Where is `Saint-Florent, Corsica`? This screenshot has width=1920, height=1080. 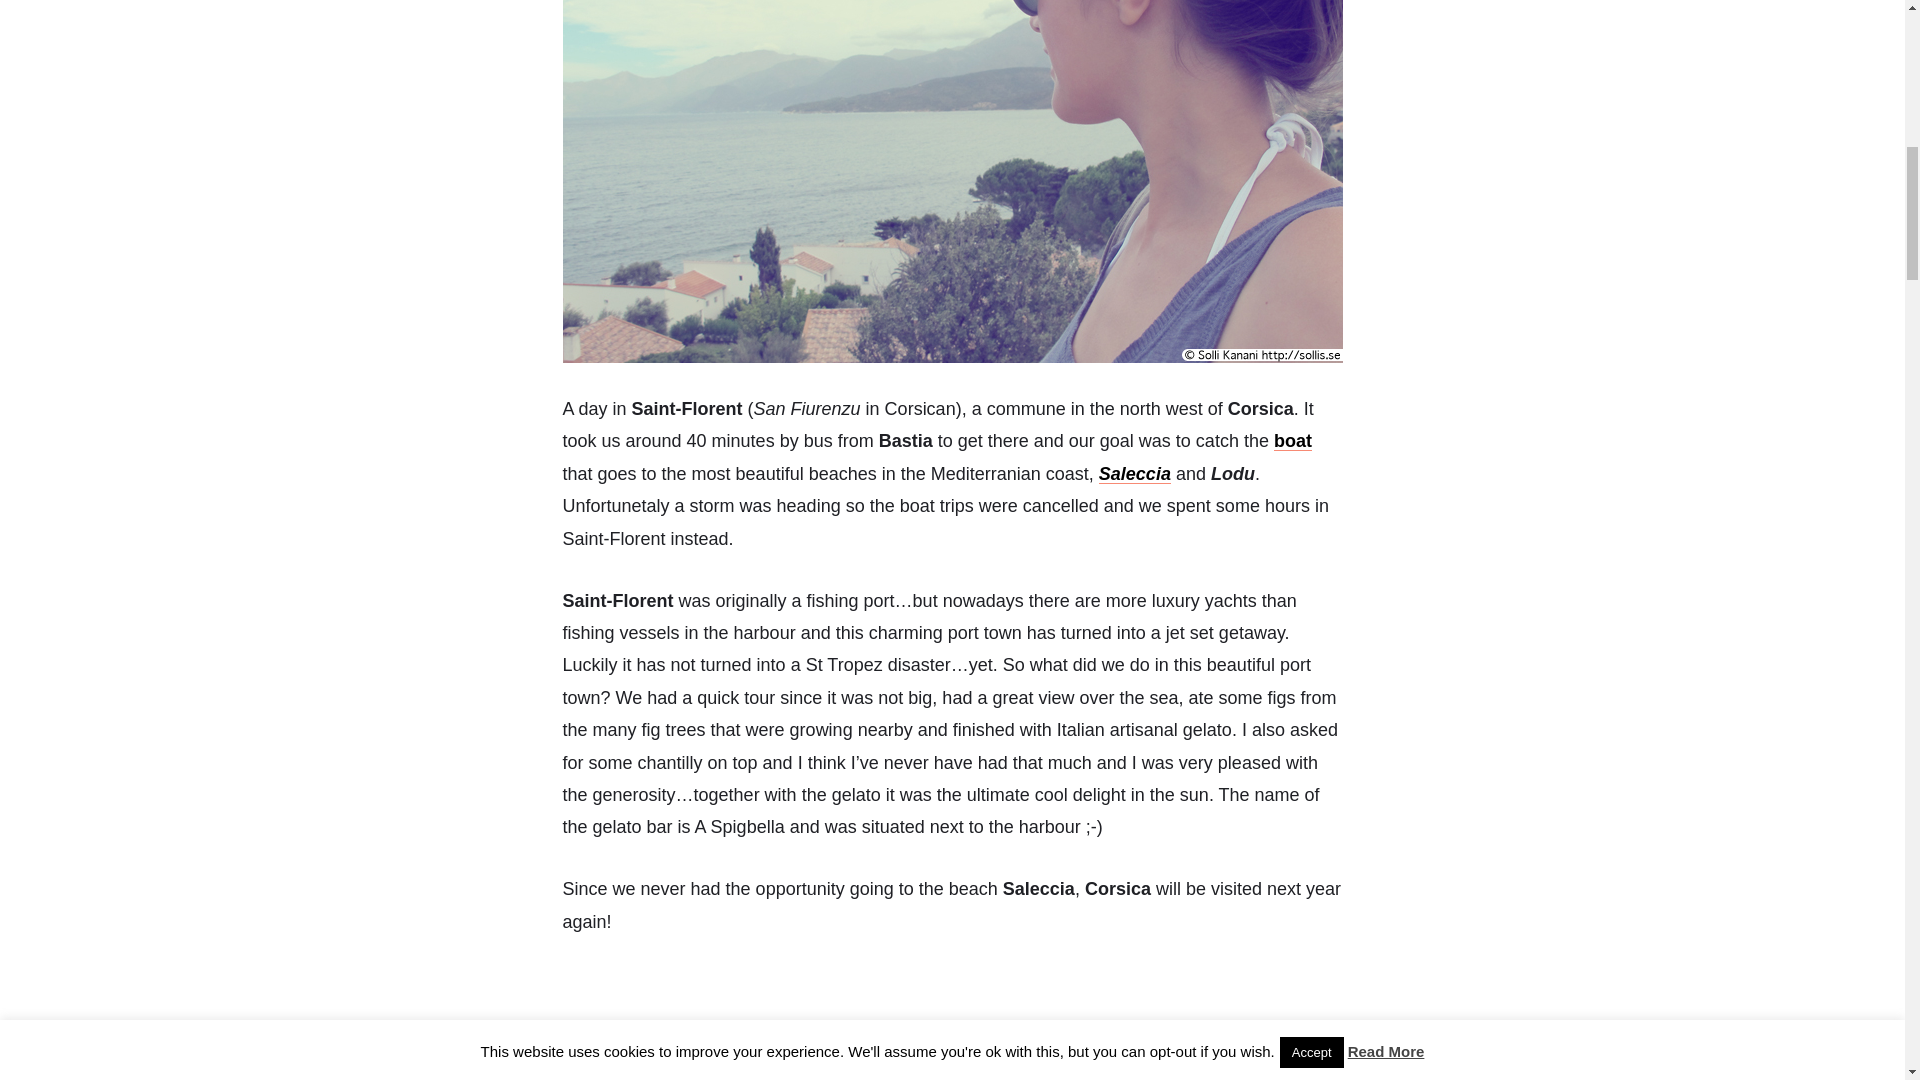 Saint-Florent, Corsica is located at coordinates (952, 1024).